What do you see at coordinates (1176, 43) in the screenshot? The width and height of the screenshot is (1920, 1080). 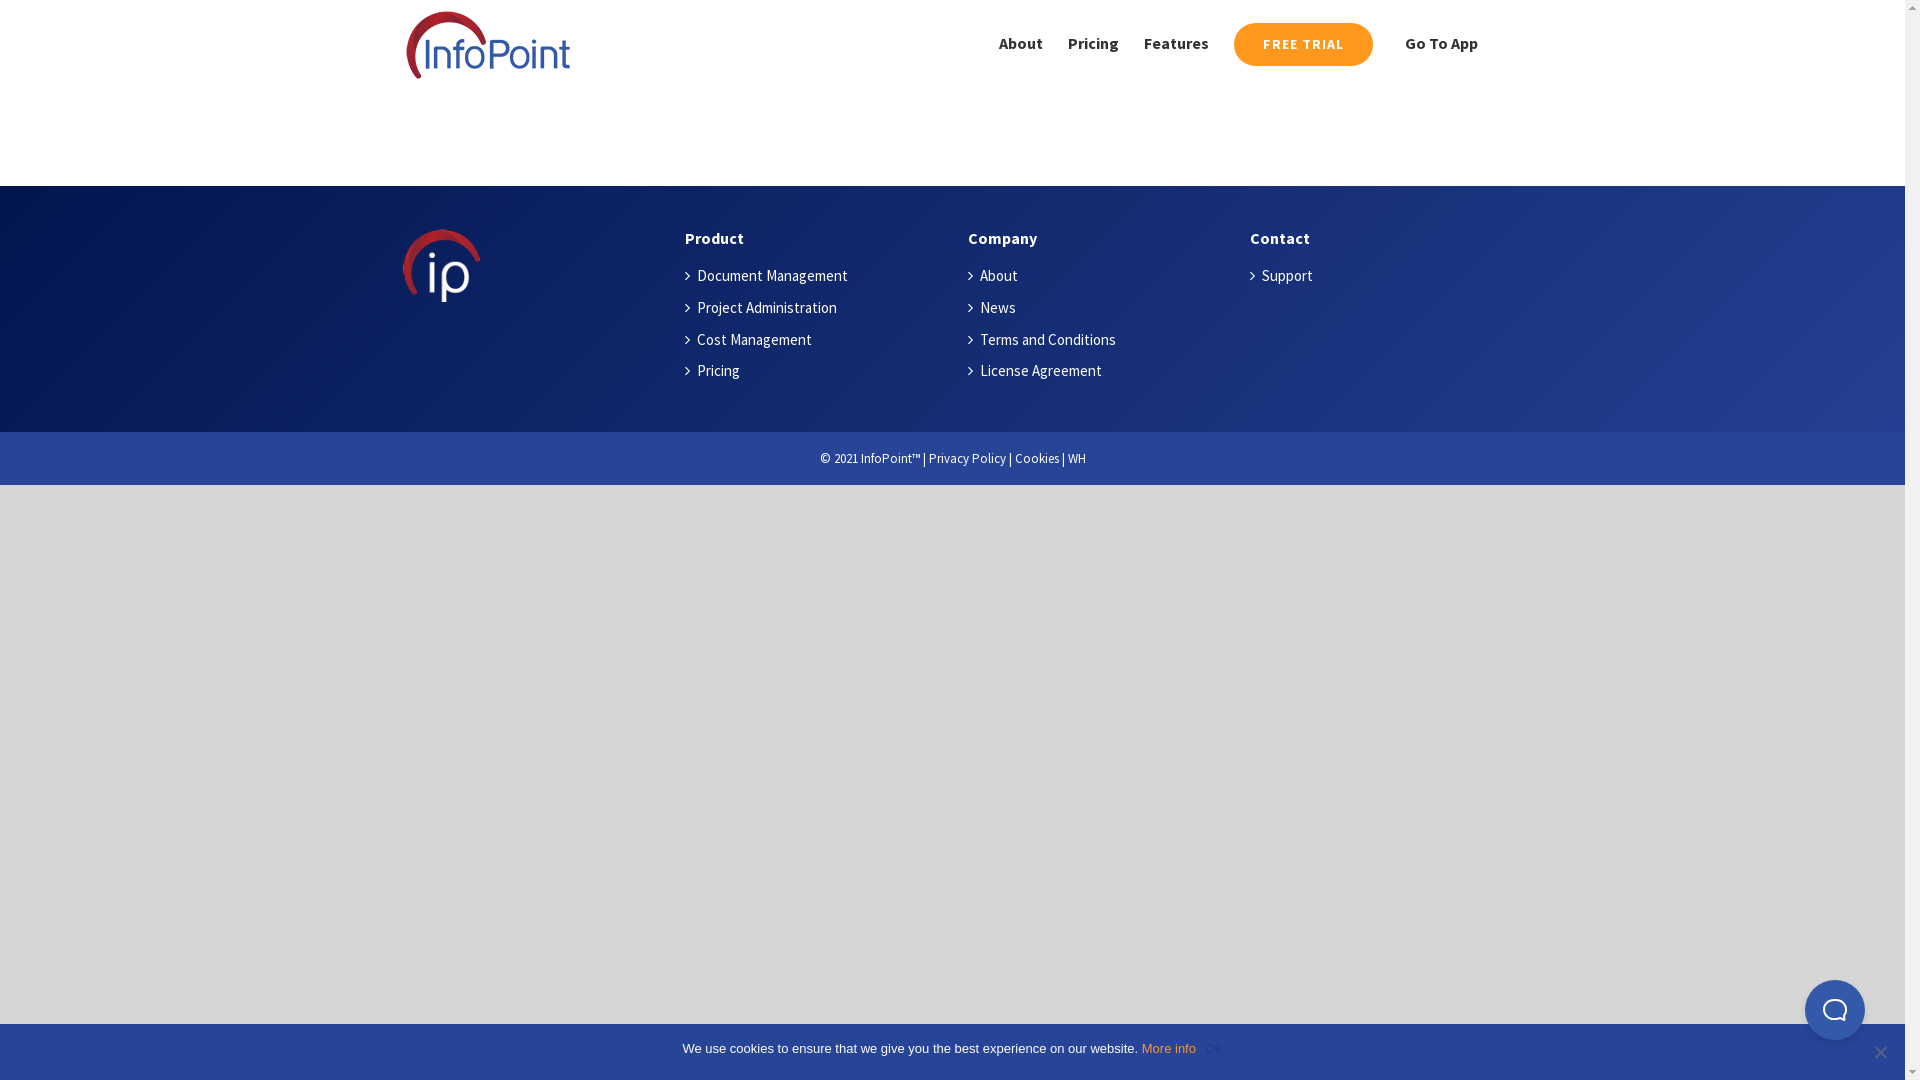 I see `Features` at bounding box center [1176, 43].